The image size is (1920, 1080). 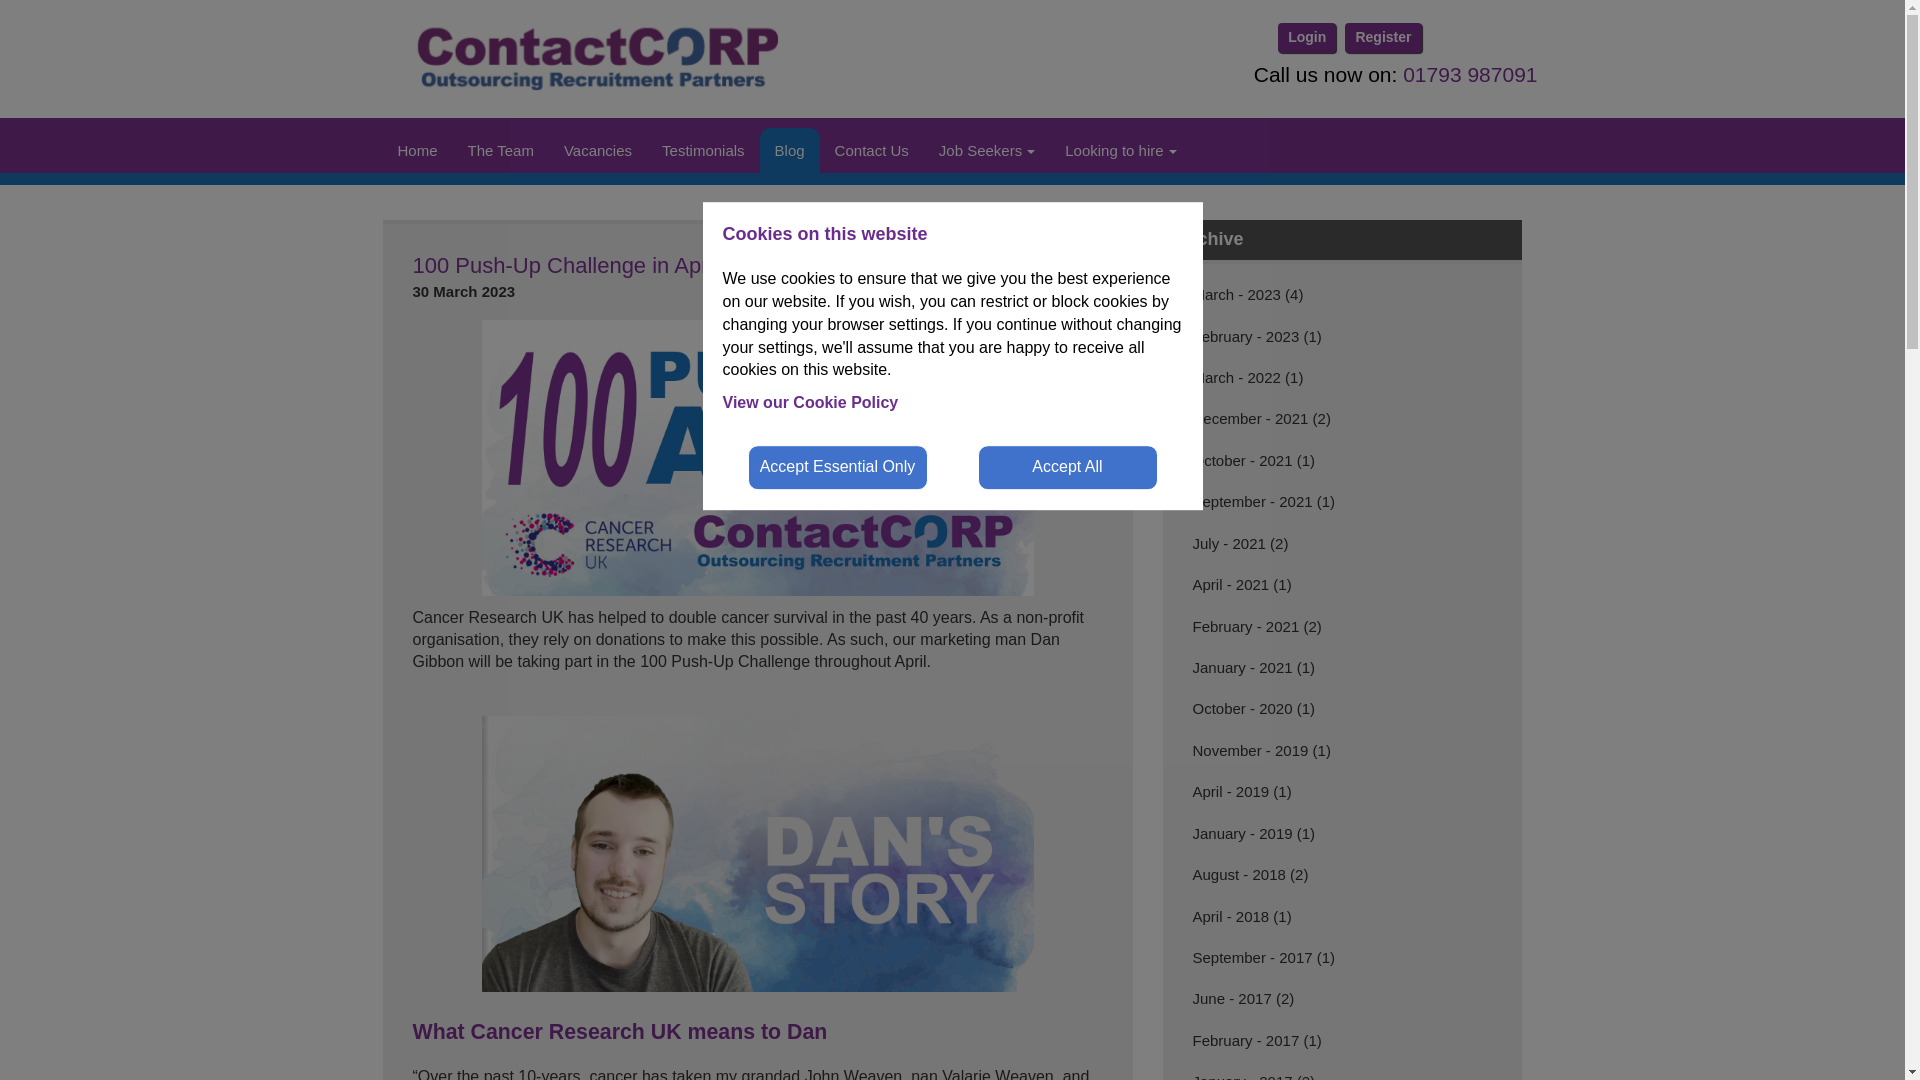 What do you see at coordinates (598, 150) in the screenshot?
I see `Vacancies` at bounding box center [598, 150].